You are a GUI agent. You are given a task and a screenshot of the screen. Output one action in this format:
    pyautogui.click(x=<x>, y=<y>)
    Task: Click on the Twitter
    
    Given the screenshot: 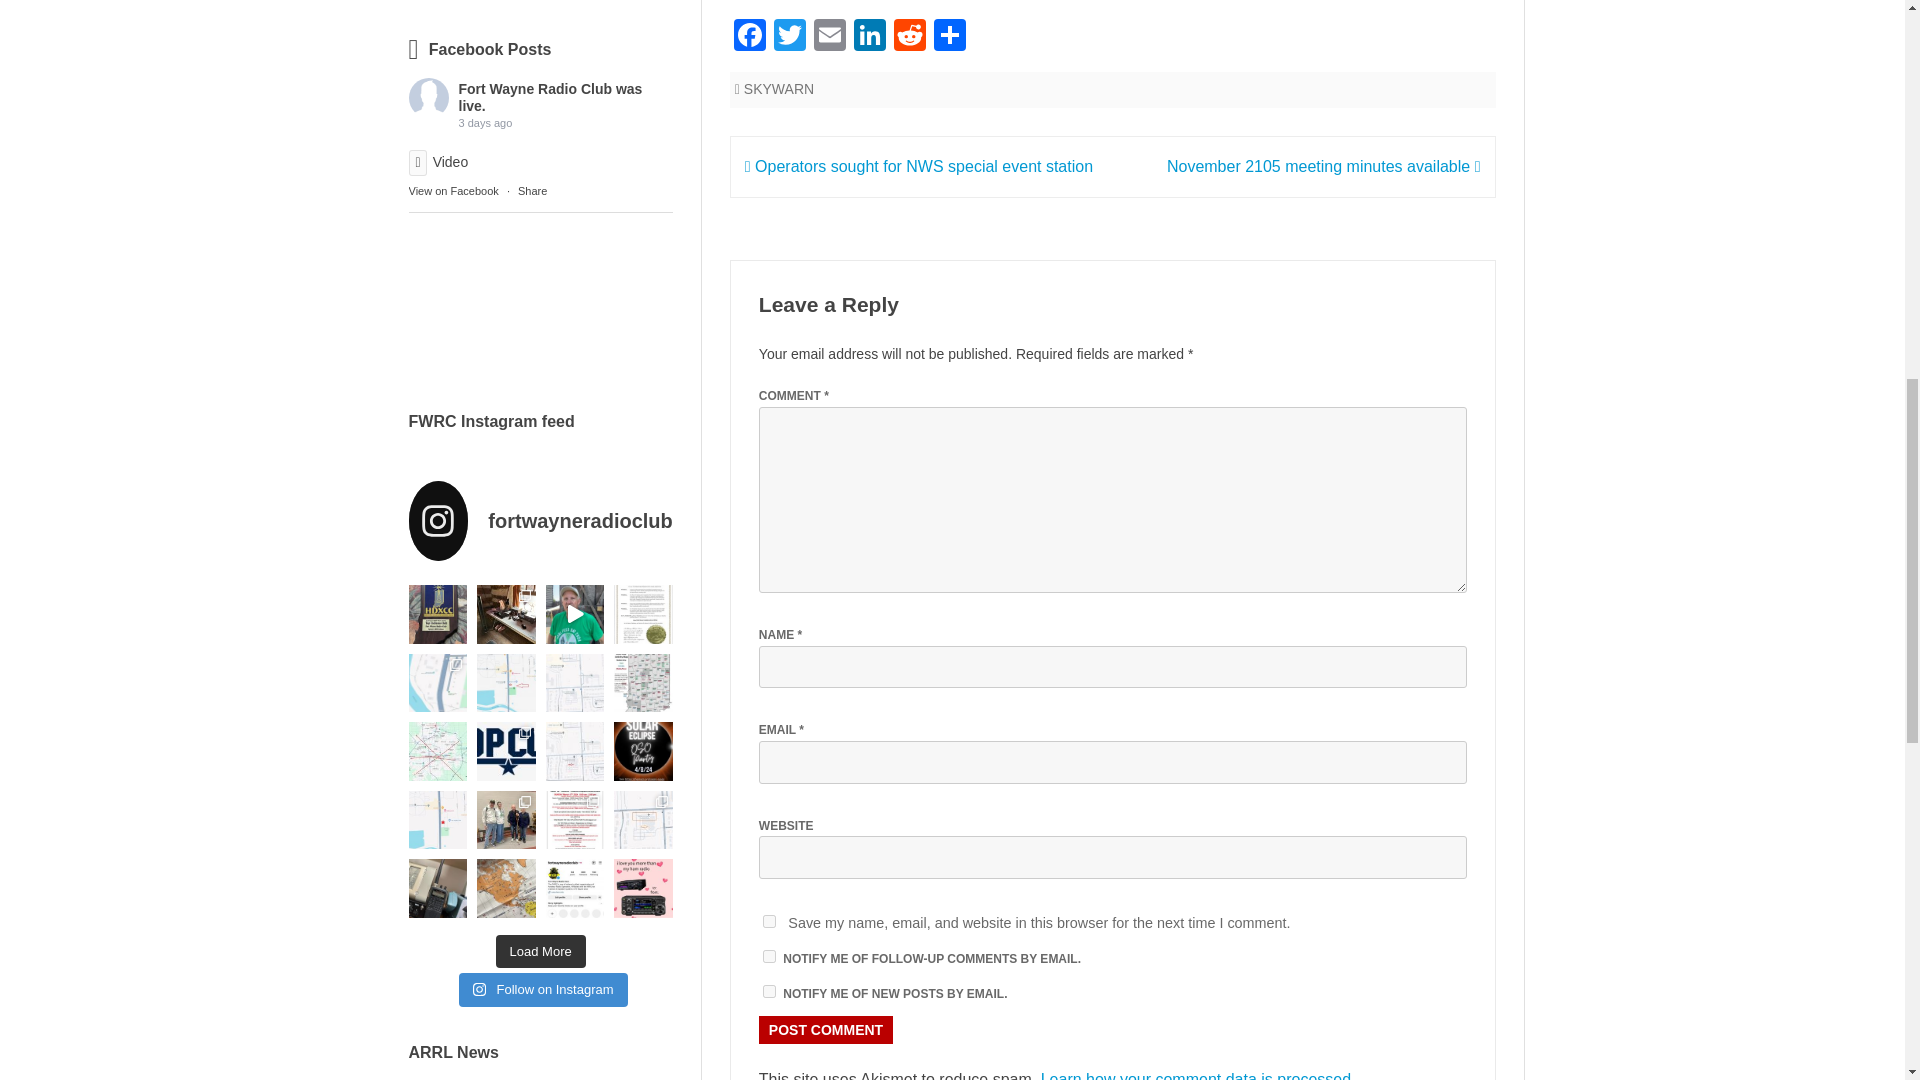 What is the action you would take?
    pyautogui.click(x=790, y=38)
    